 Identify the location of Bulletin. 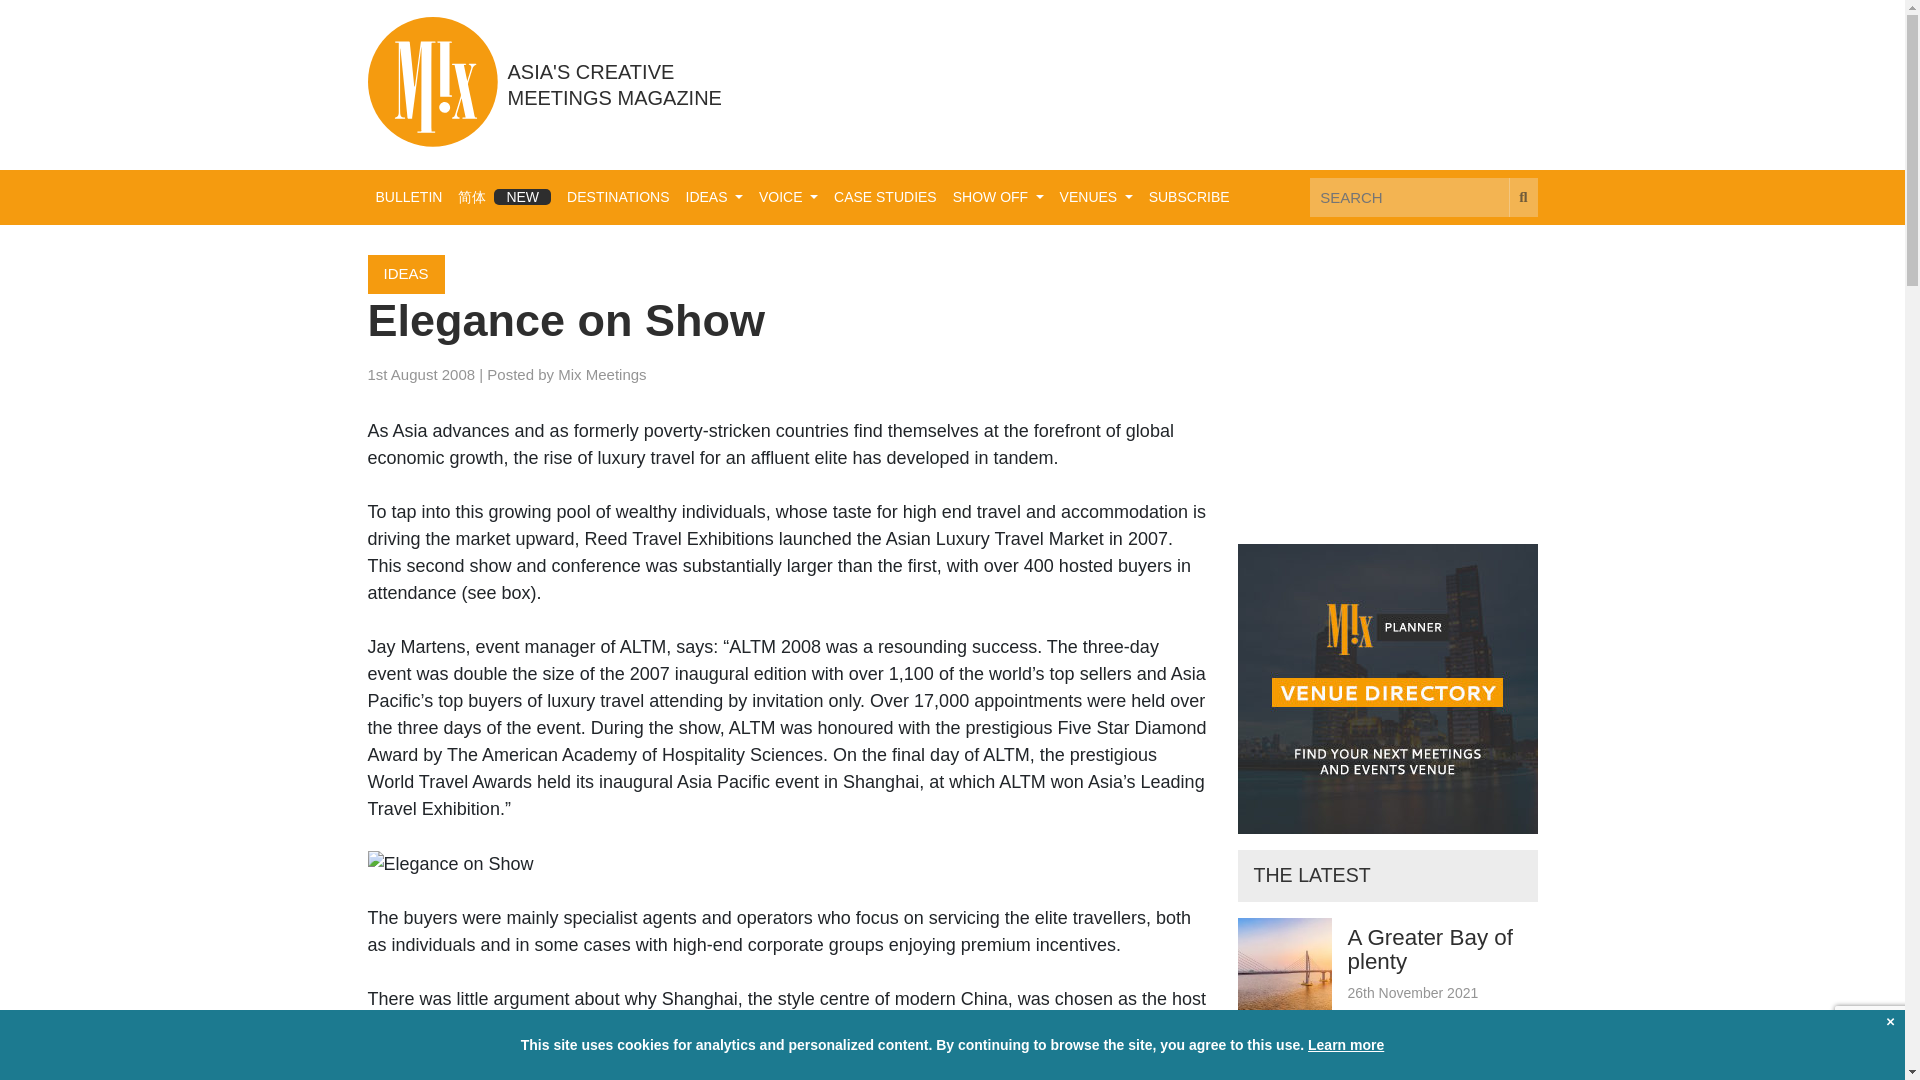
(410, 198).